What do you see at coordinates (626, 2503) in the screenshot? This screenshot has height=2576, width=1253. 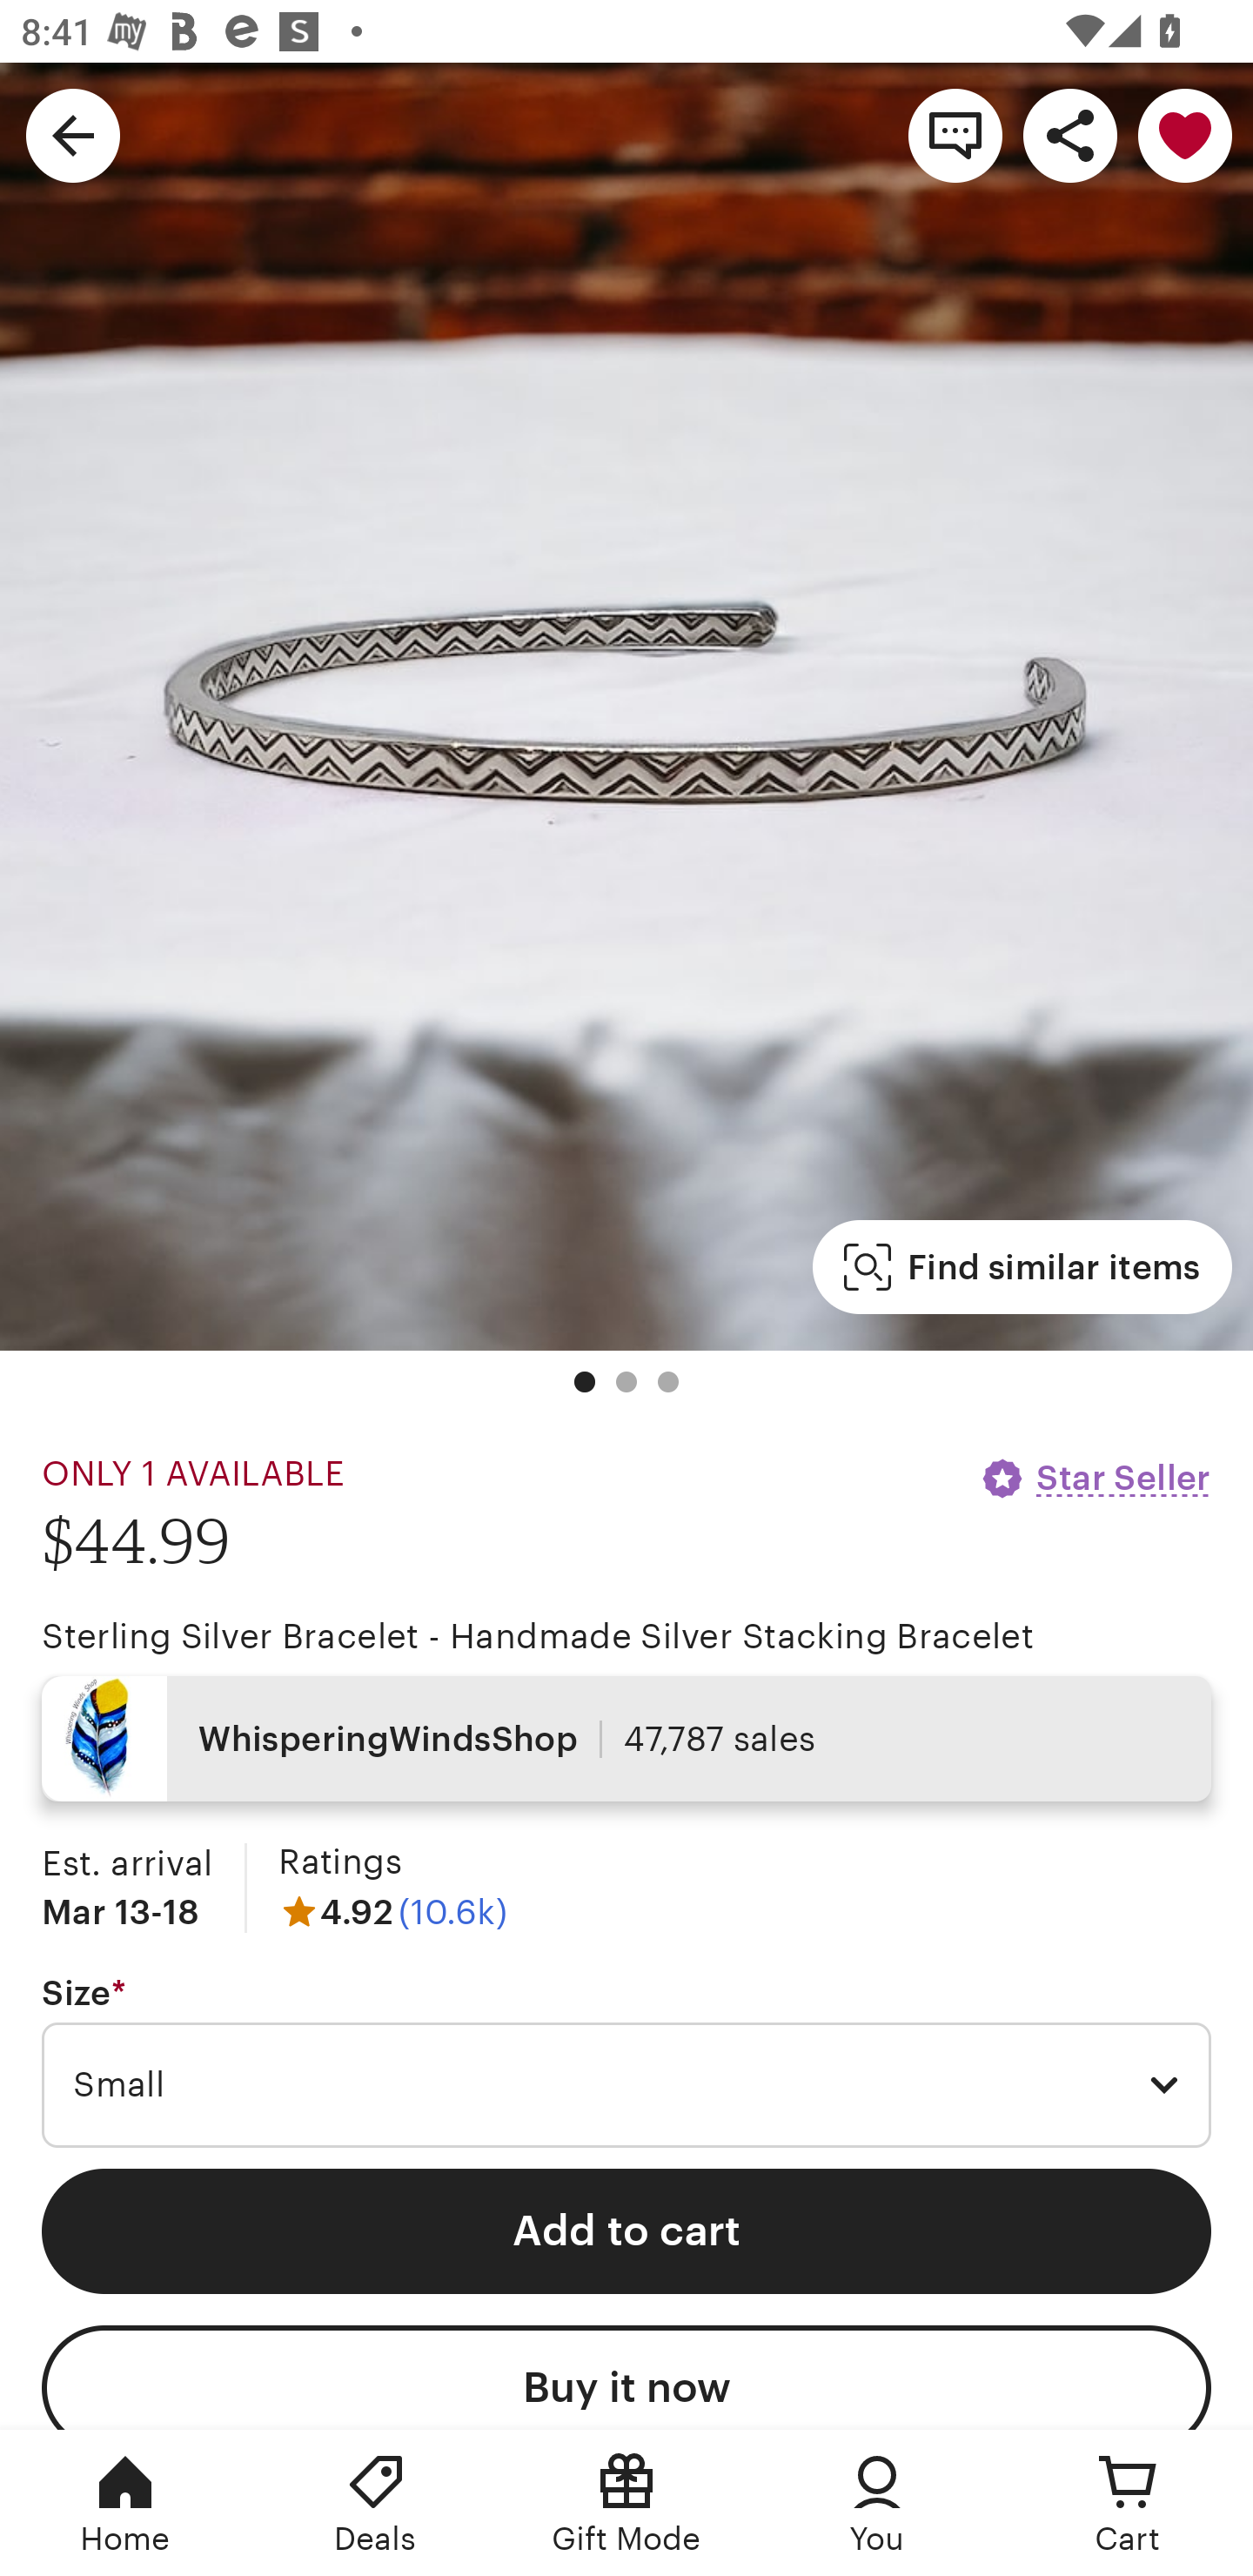 I see `Gift Mode` at bounding box center [626, 2503].